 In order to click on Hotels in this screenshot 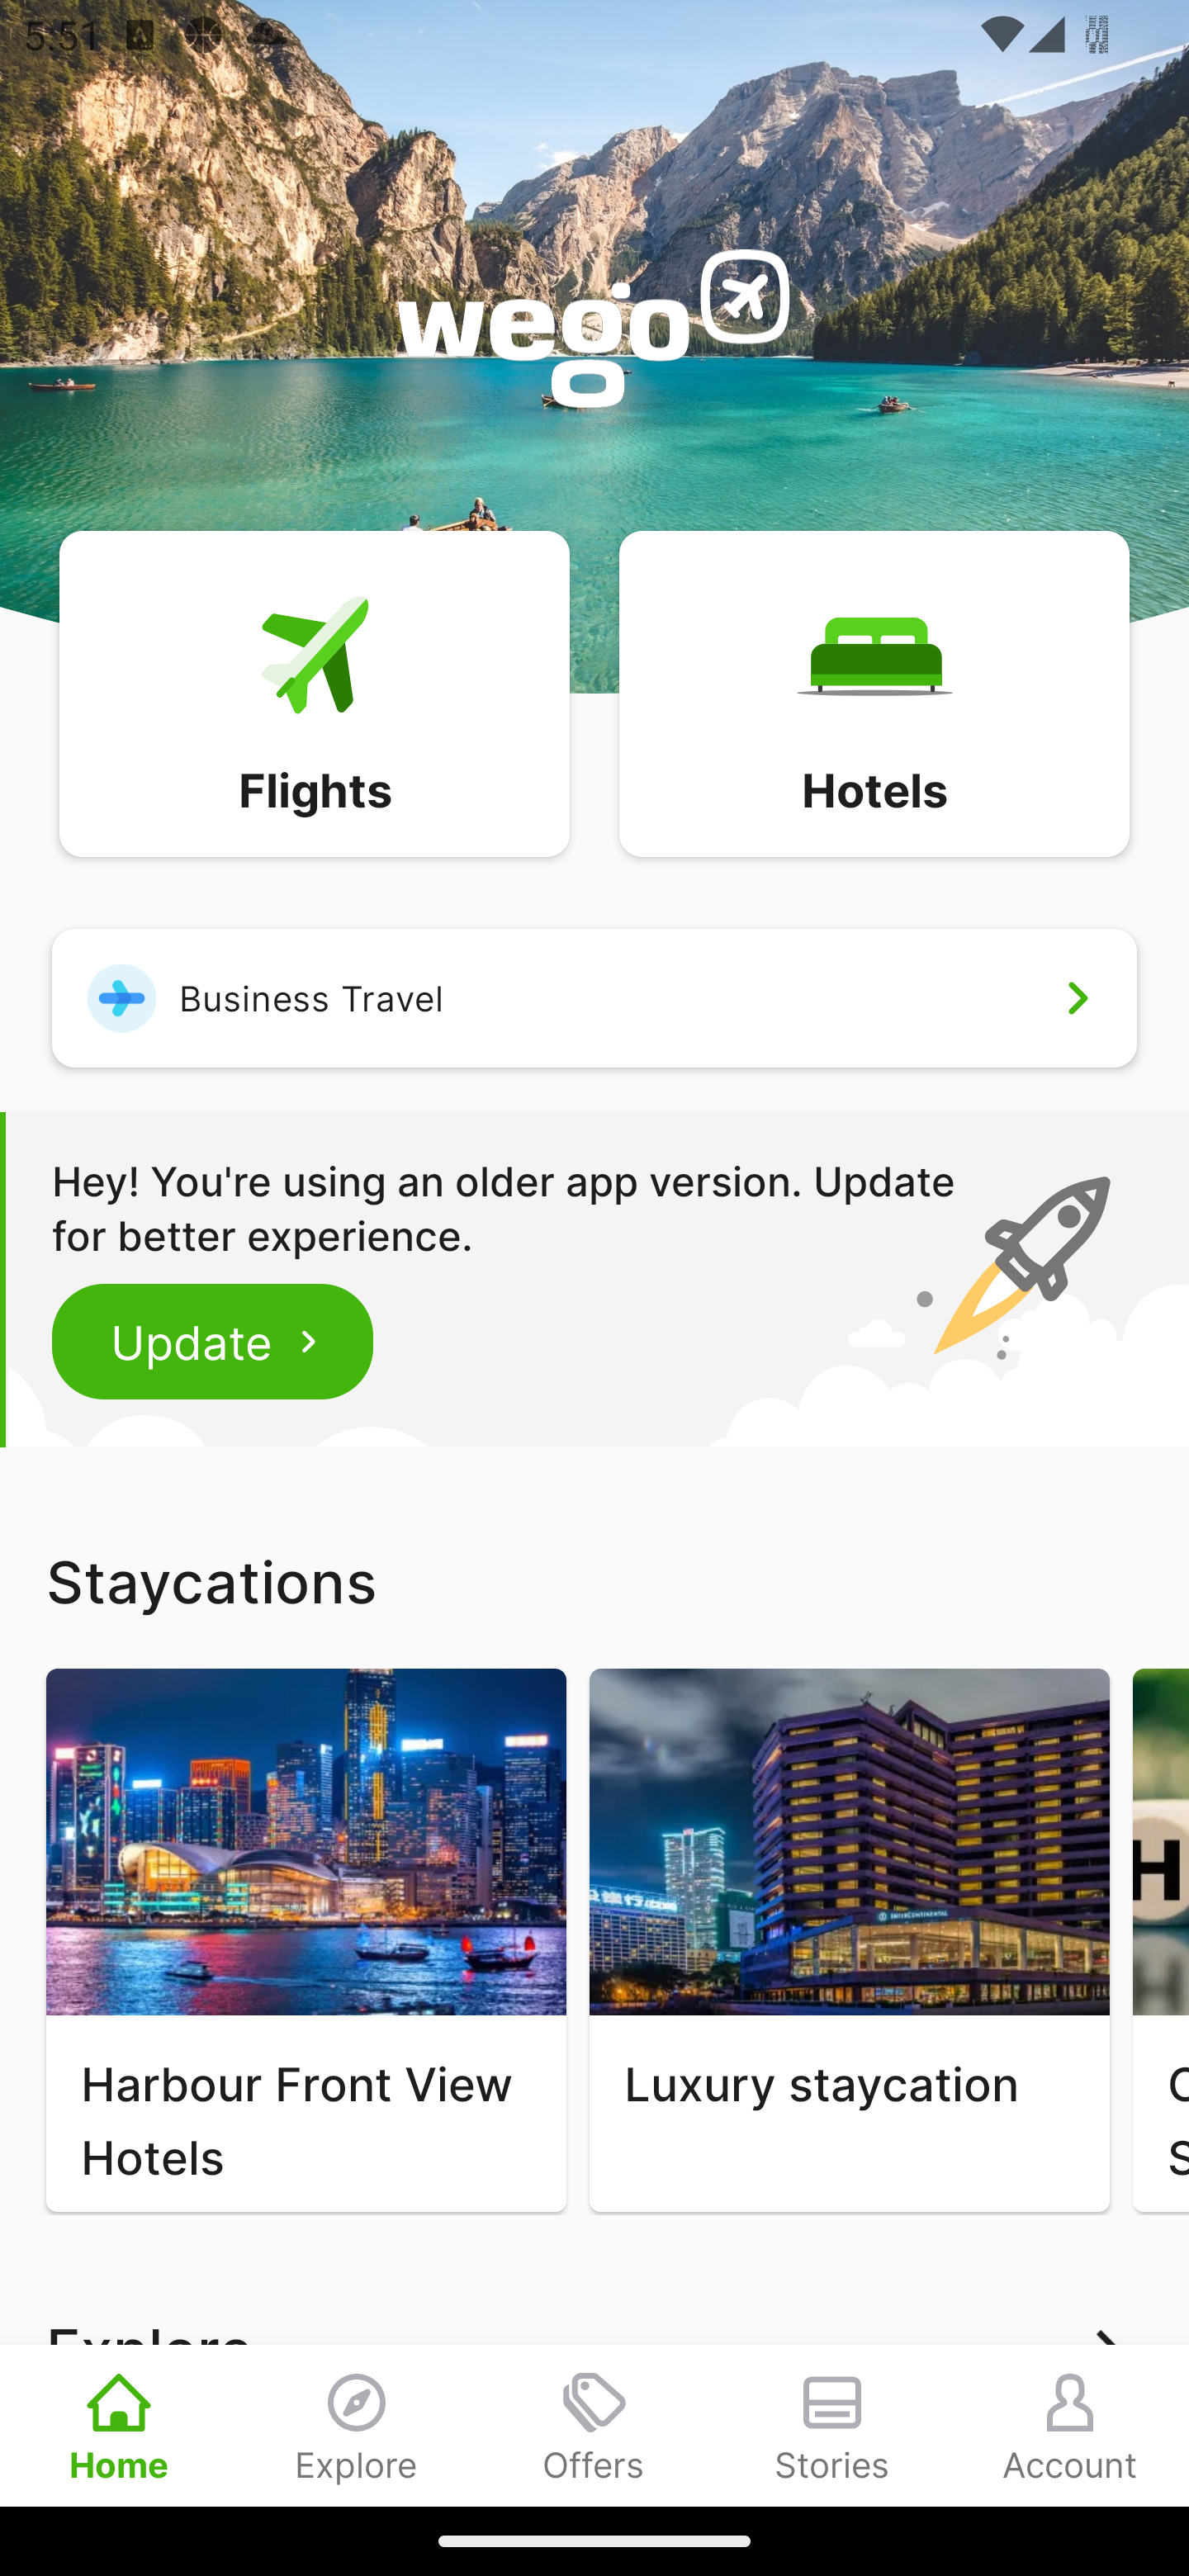, I will do `click(874, 692)`.